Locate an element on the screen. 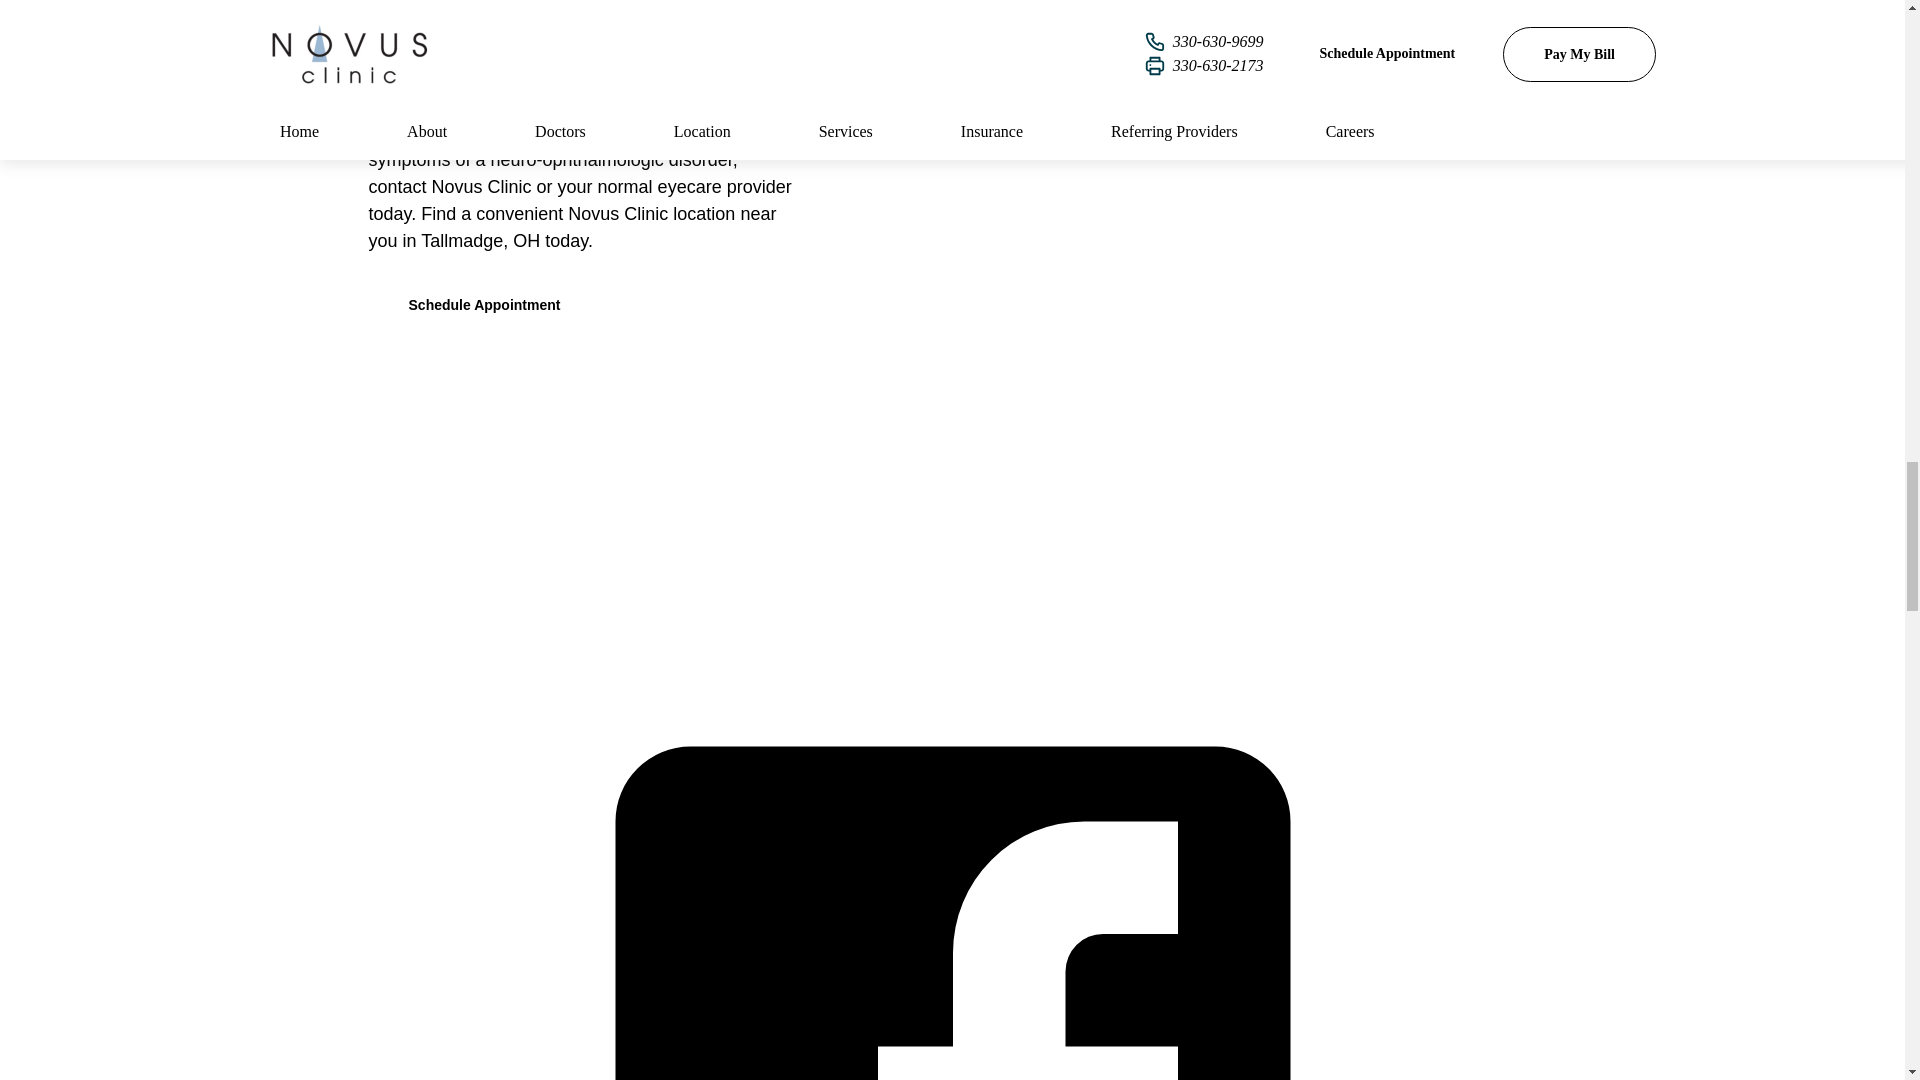  Notice of Privacy Practice is located at coordinates (760, 558).